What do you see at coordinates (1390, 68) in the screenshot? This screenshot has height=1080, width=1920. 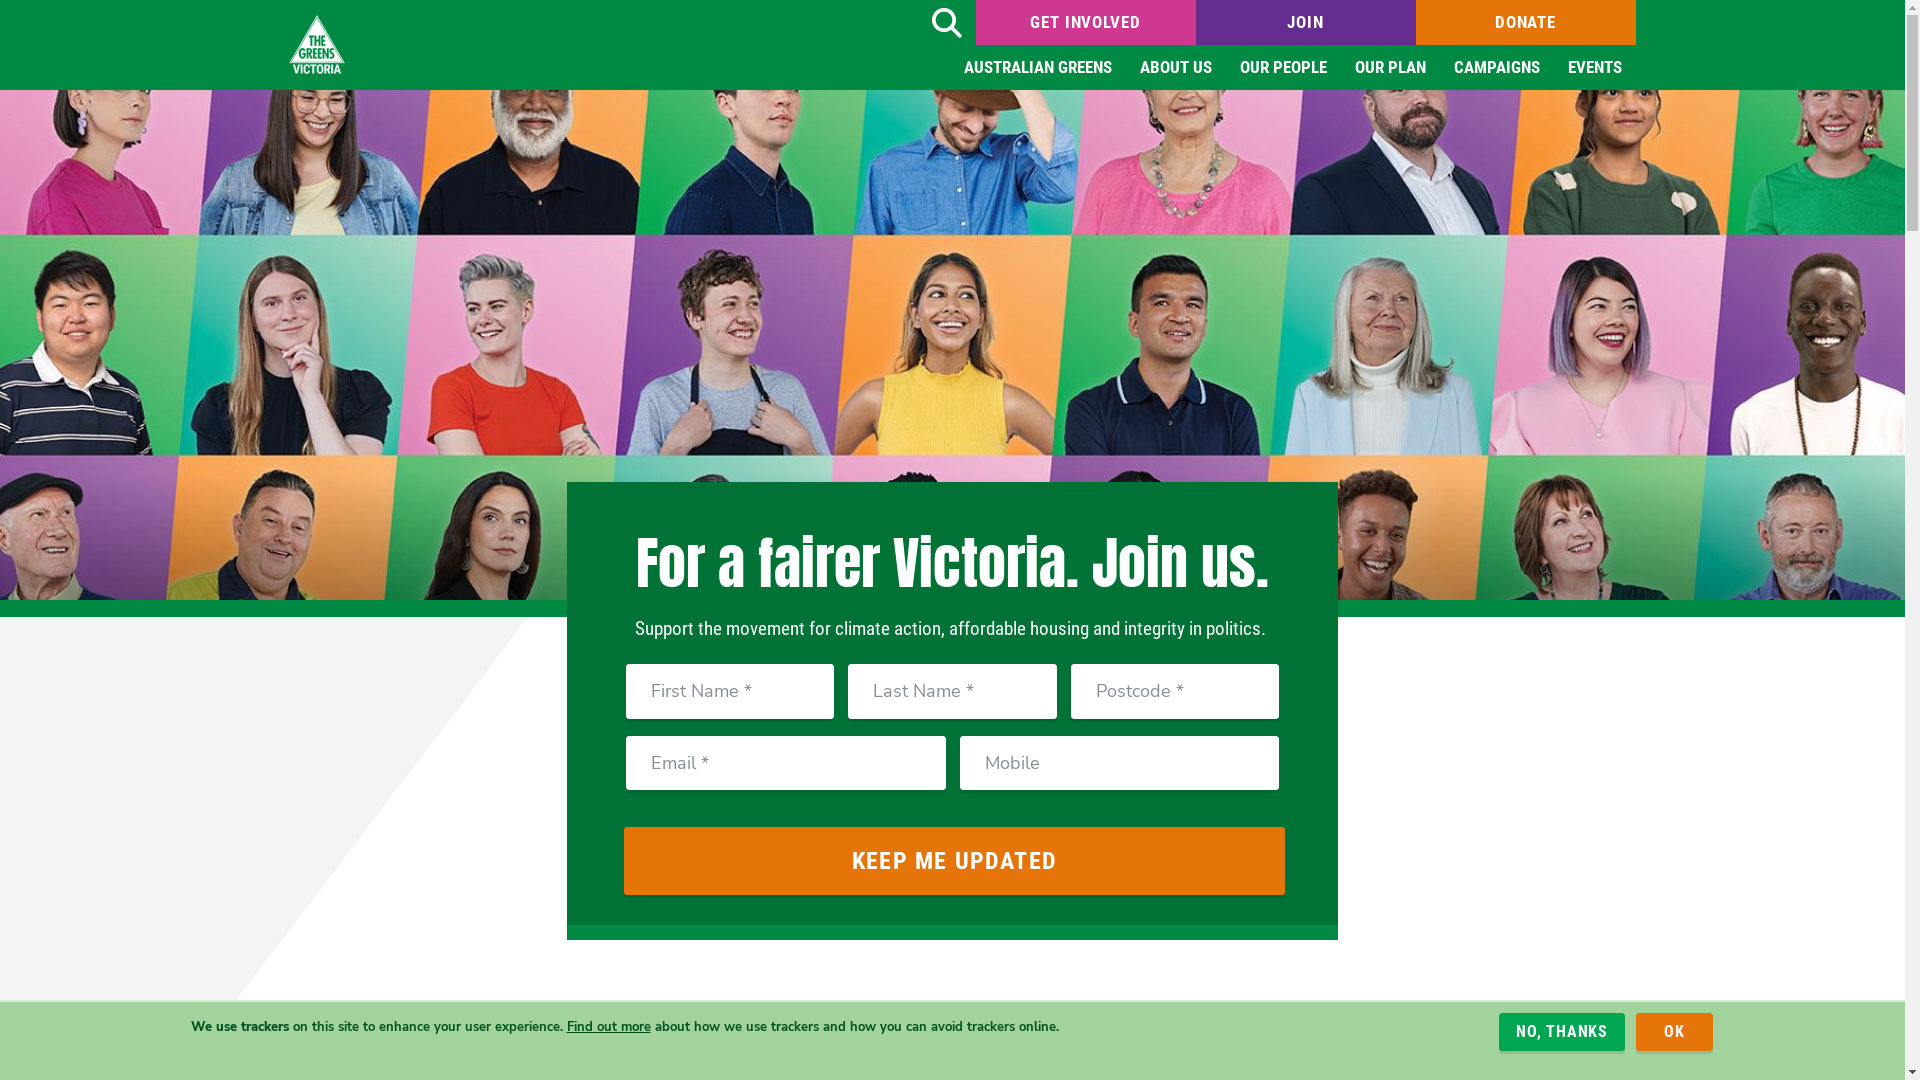 I see `OUR PLAN` at bounding box center [1390, 68].